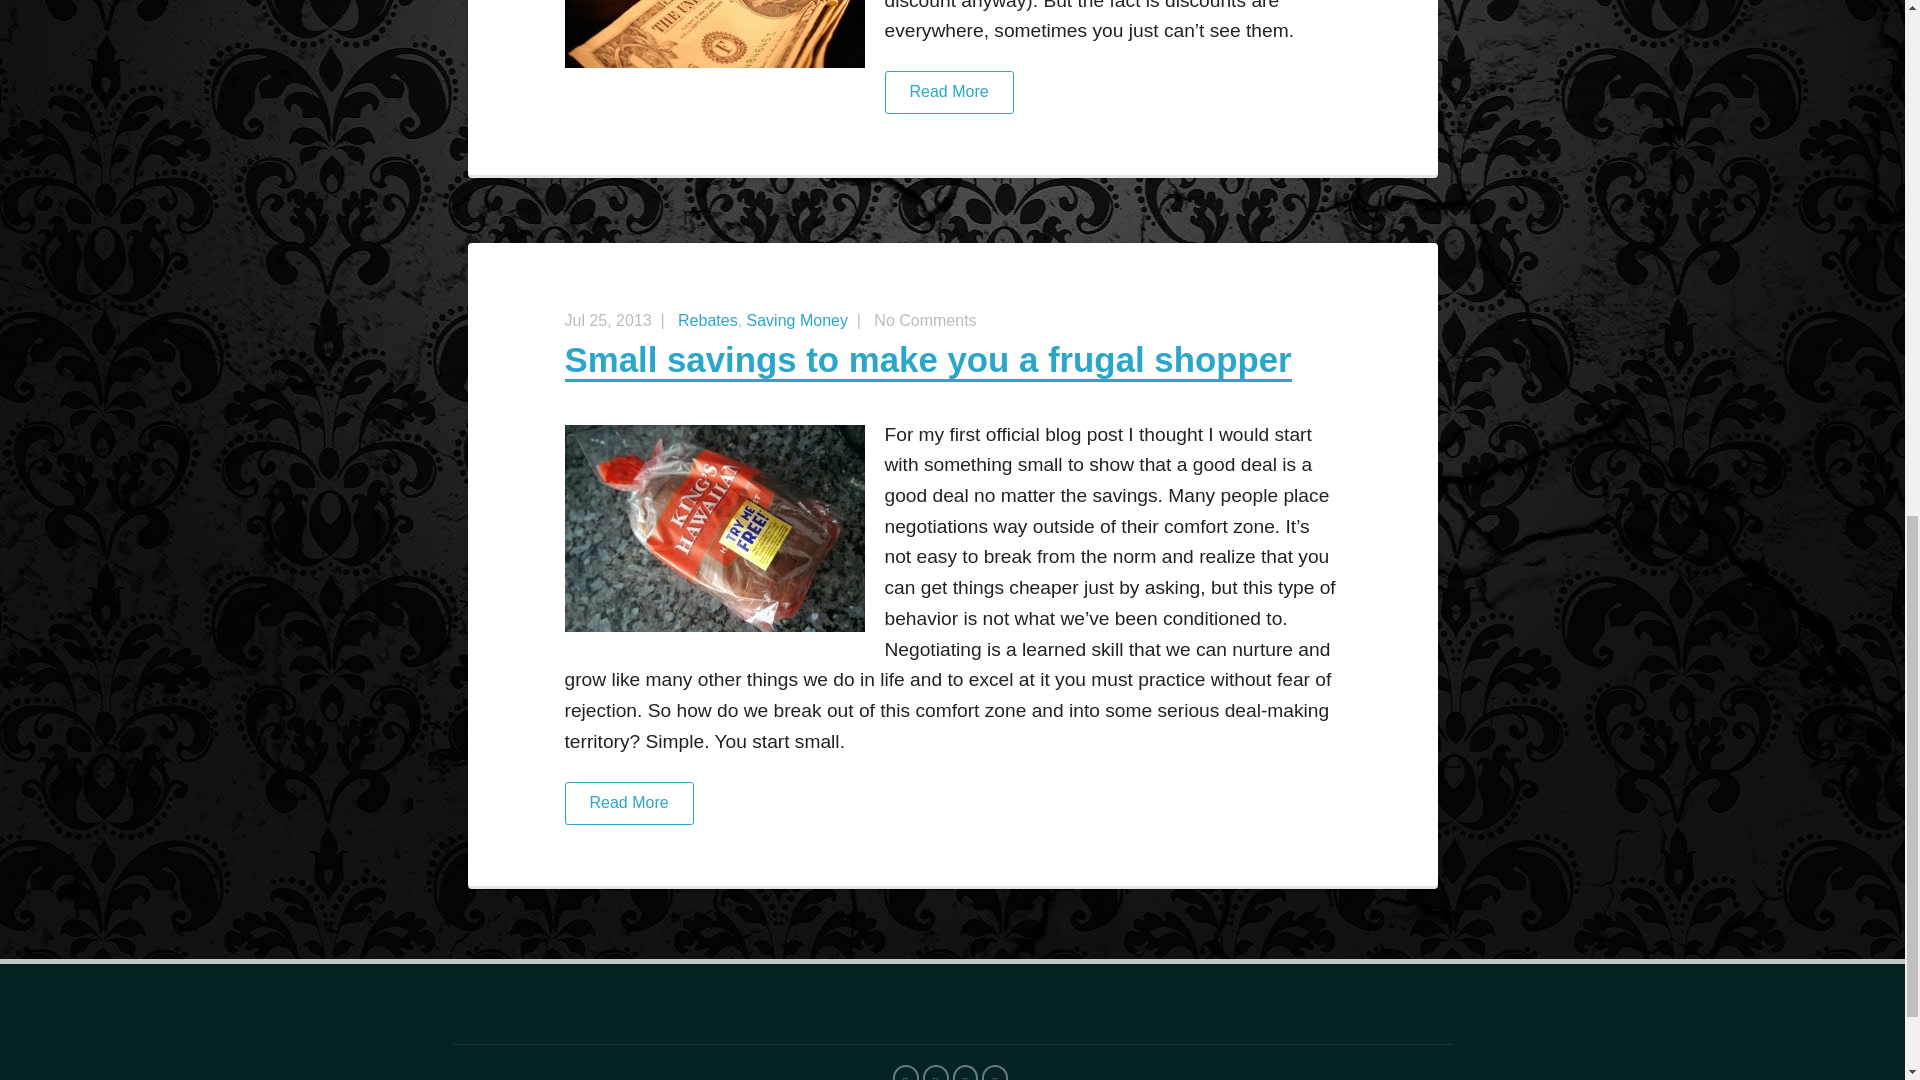  I want to click on Rebates, so click(707, 320).